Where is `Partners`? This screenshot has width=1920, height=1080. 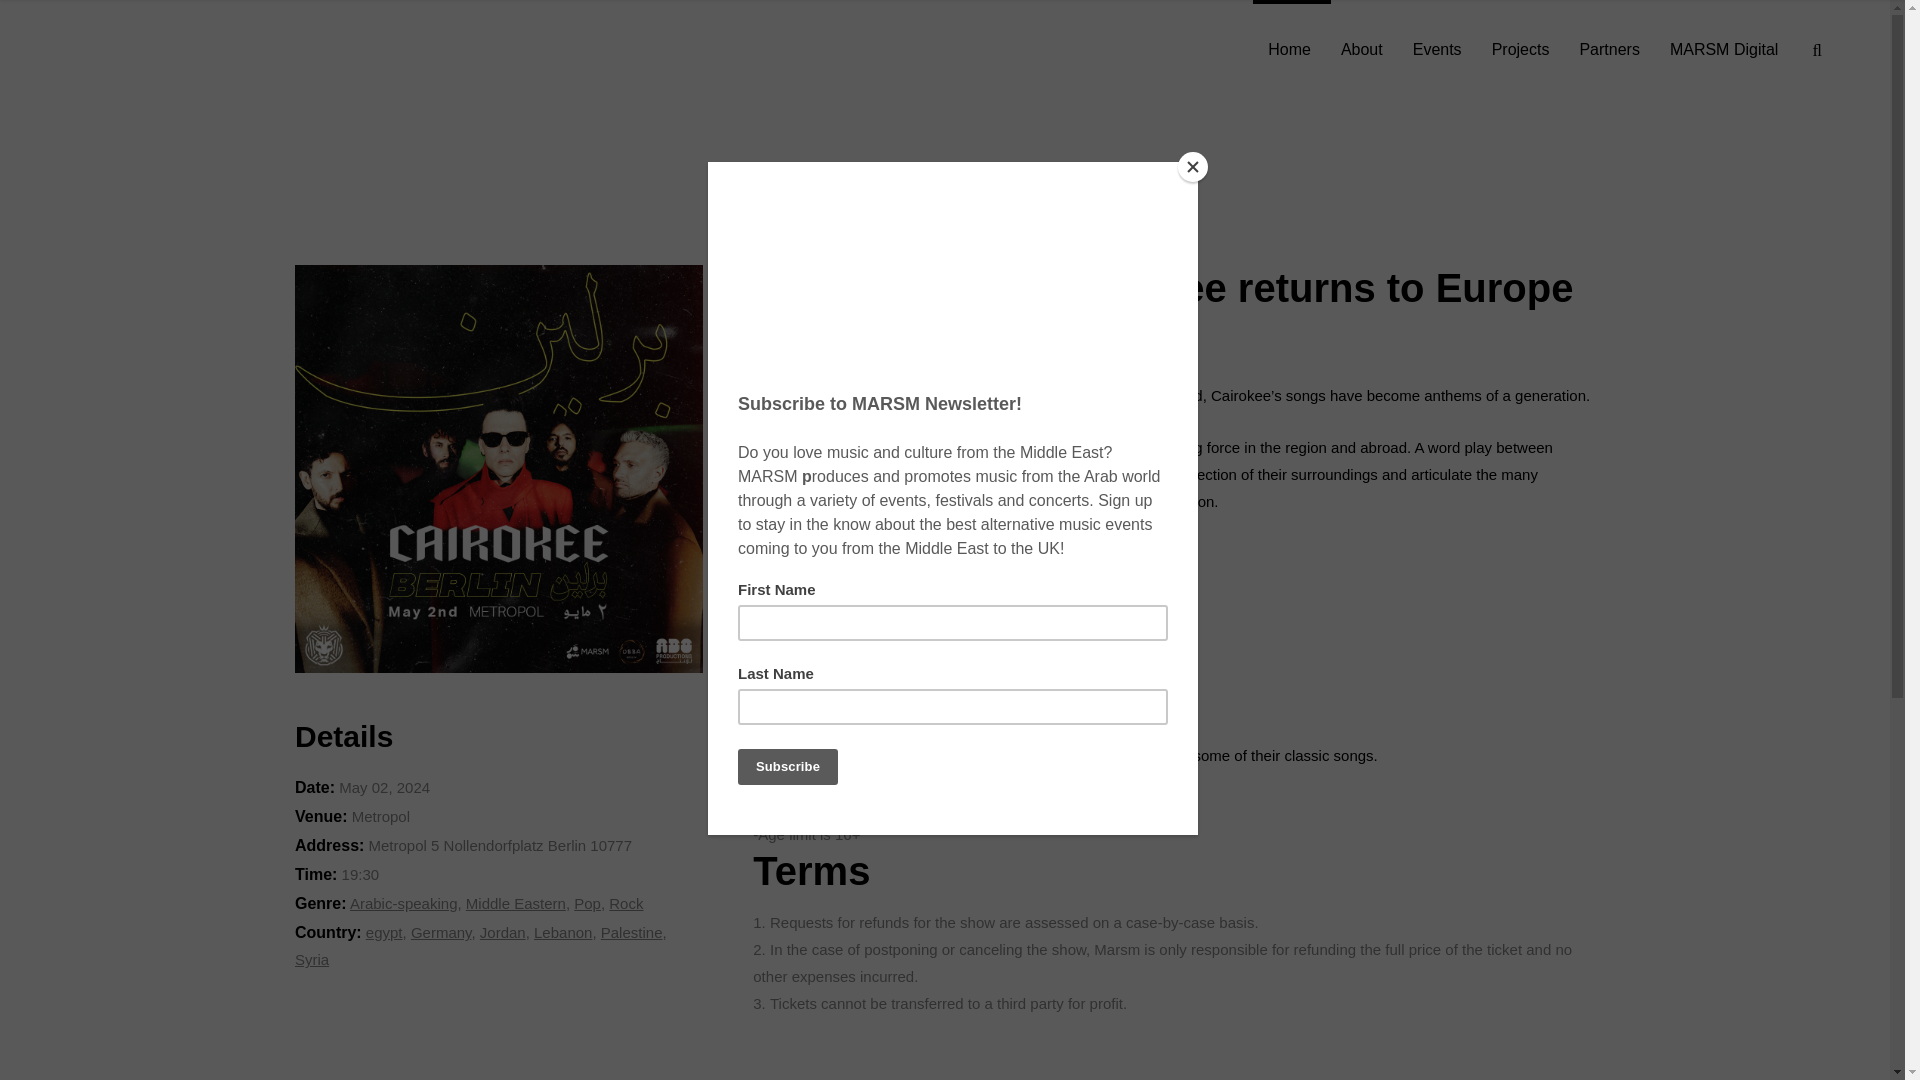
Partners is located at coordinates (1608, 50).